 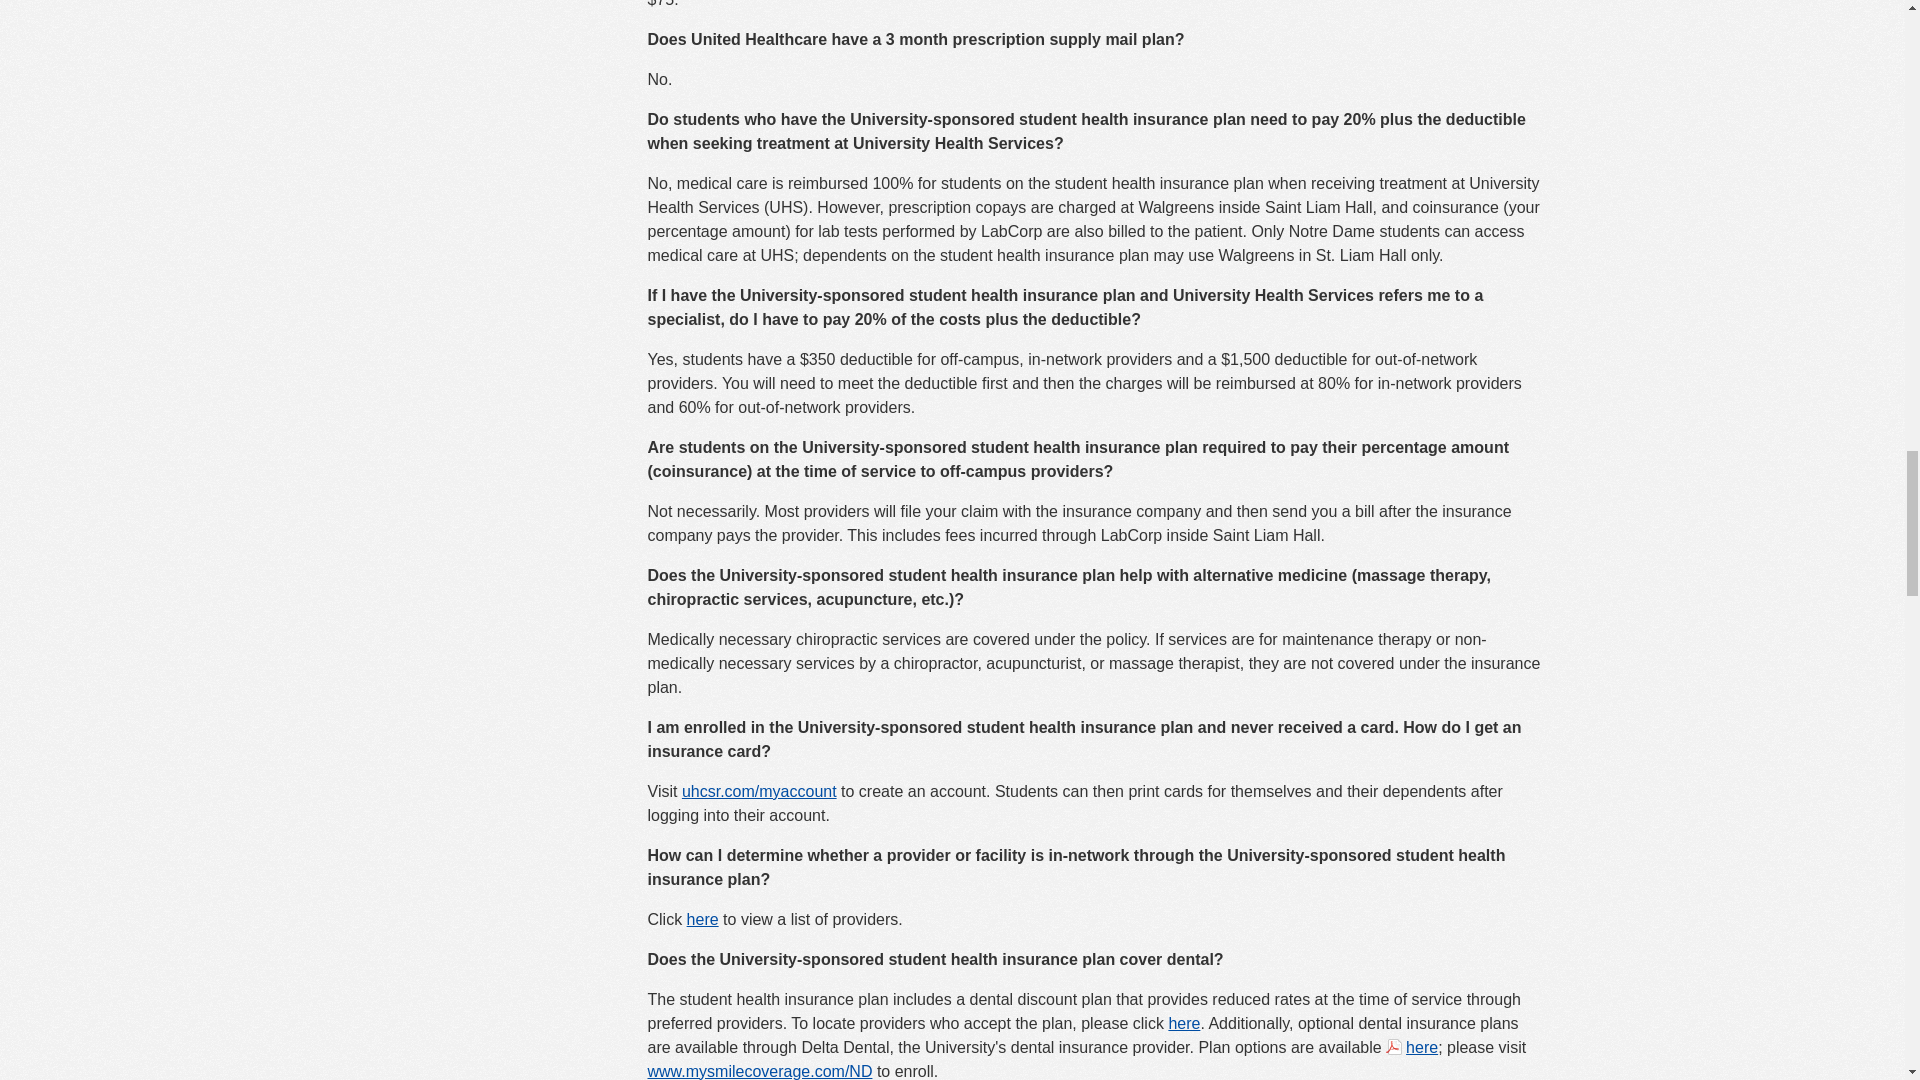 I want to click on here, so click(x=1412, y=1046).